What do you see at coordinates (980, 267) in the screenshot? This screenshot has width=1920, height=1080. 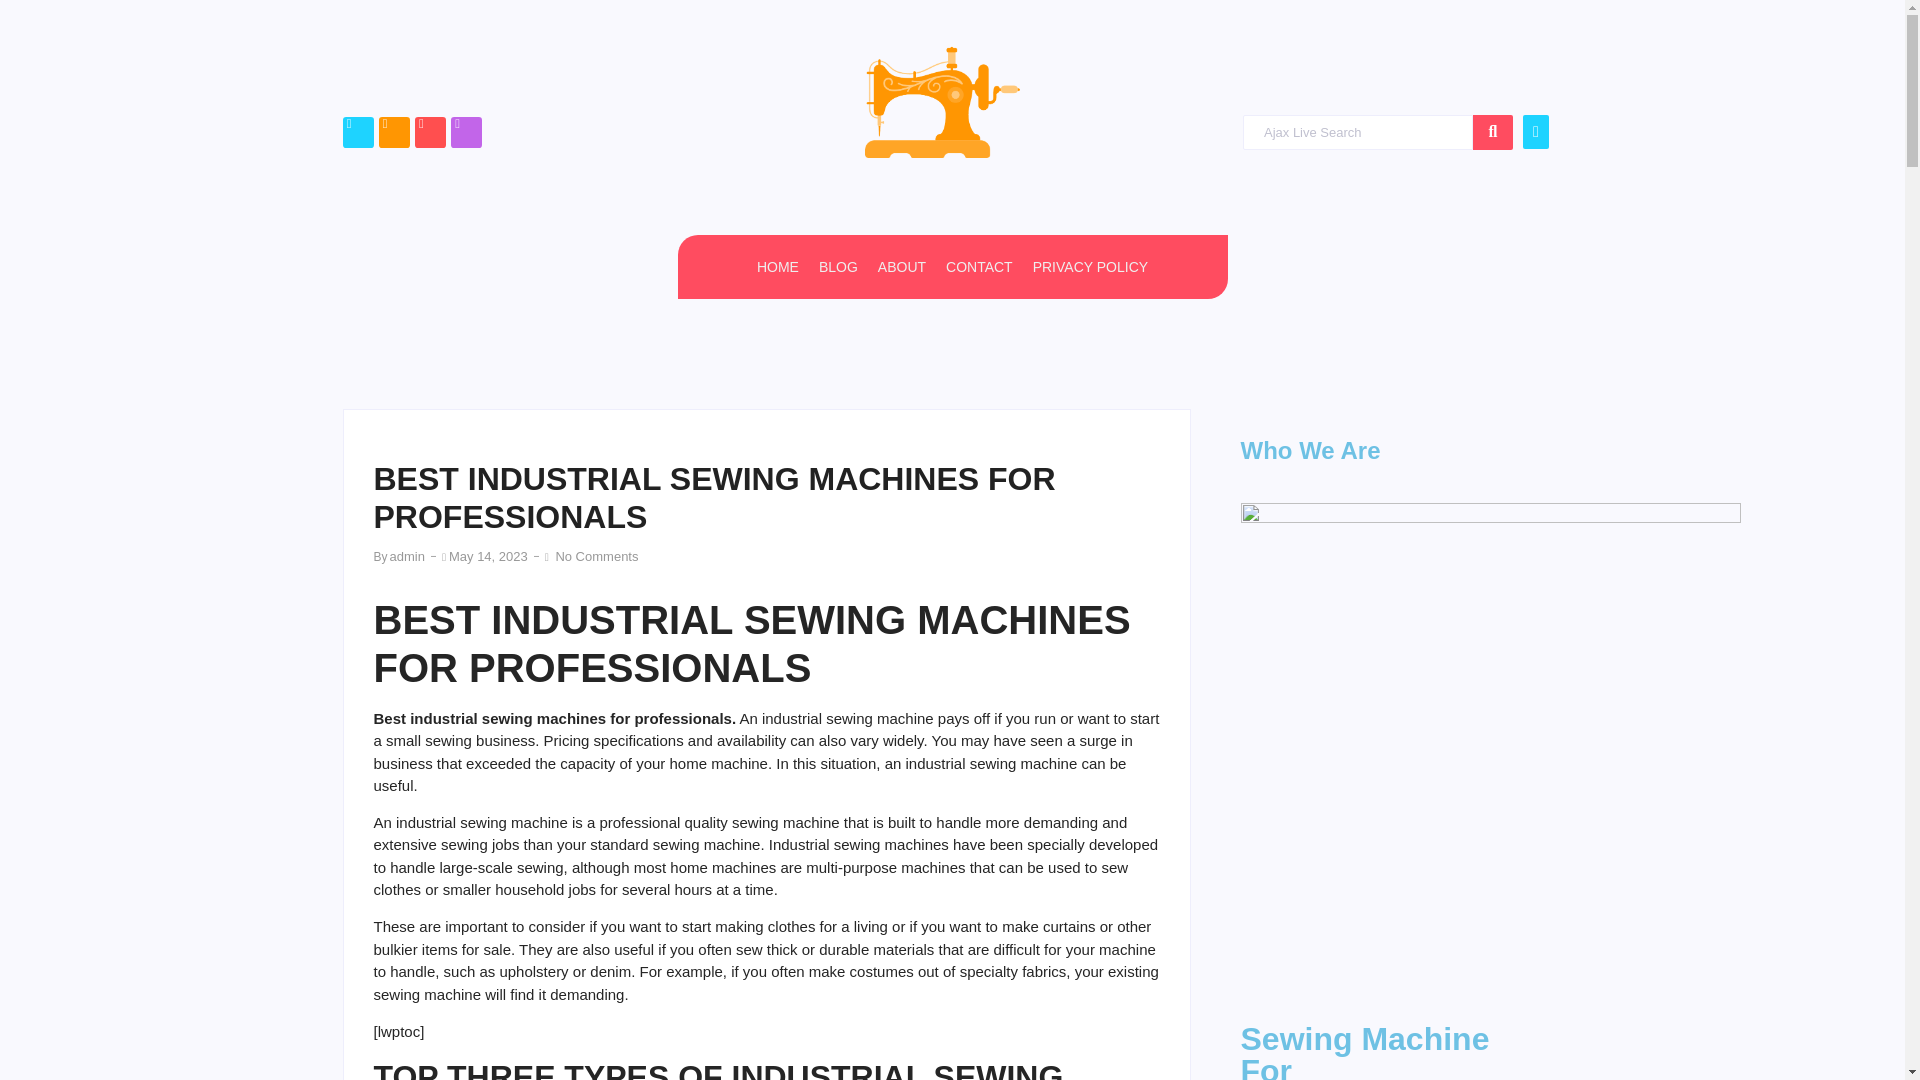 I see `CONTACT` at bounding box center [980, 267].